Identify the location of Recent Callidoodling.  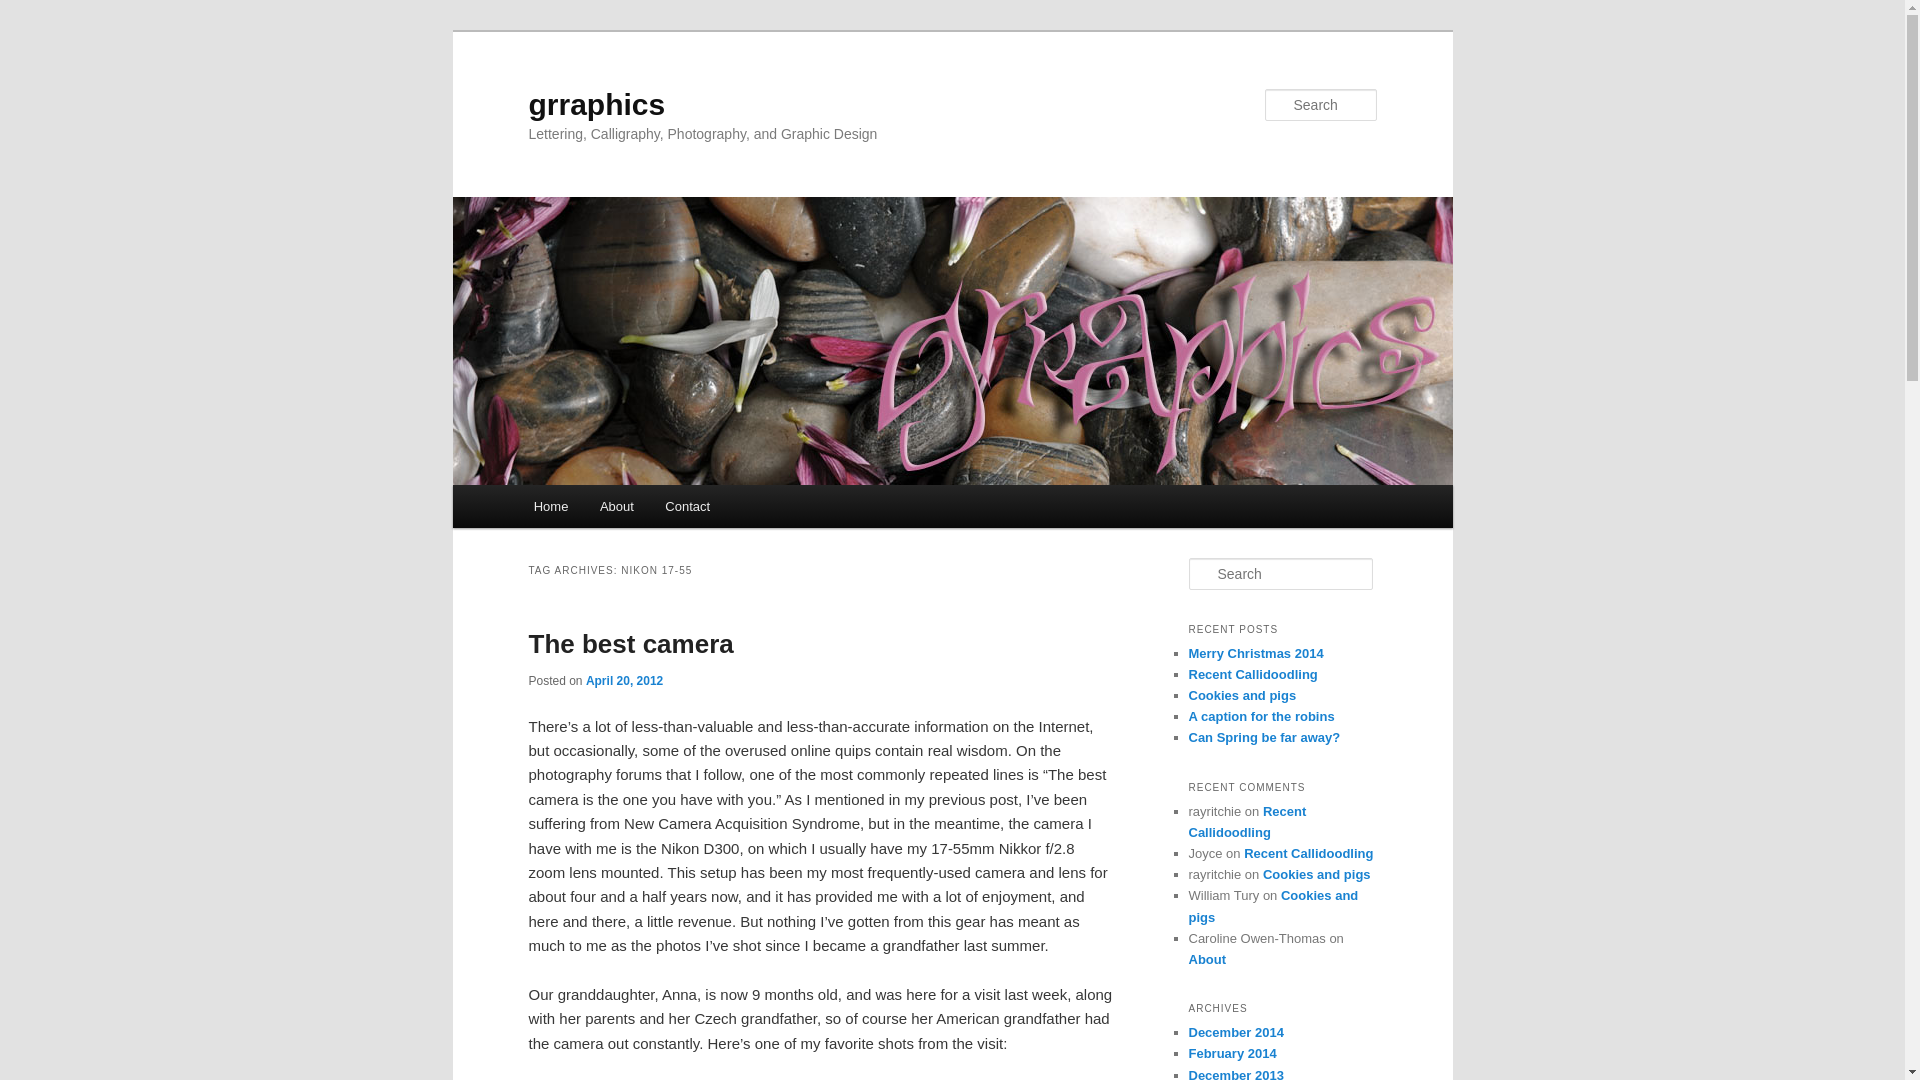
(1246, 822).